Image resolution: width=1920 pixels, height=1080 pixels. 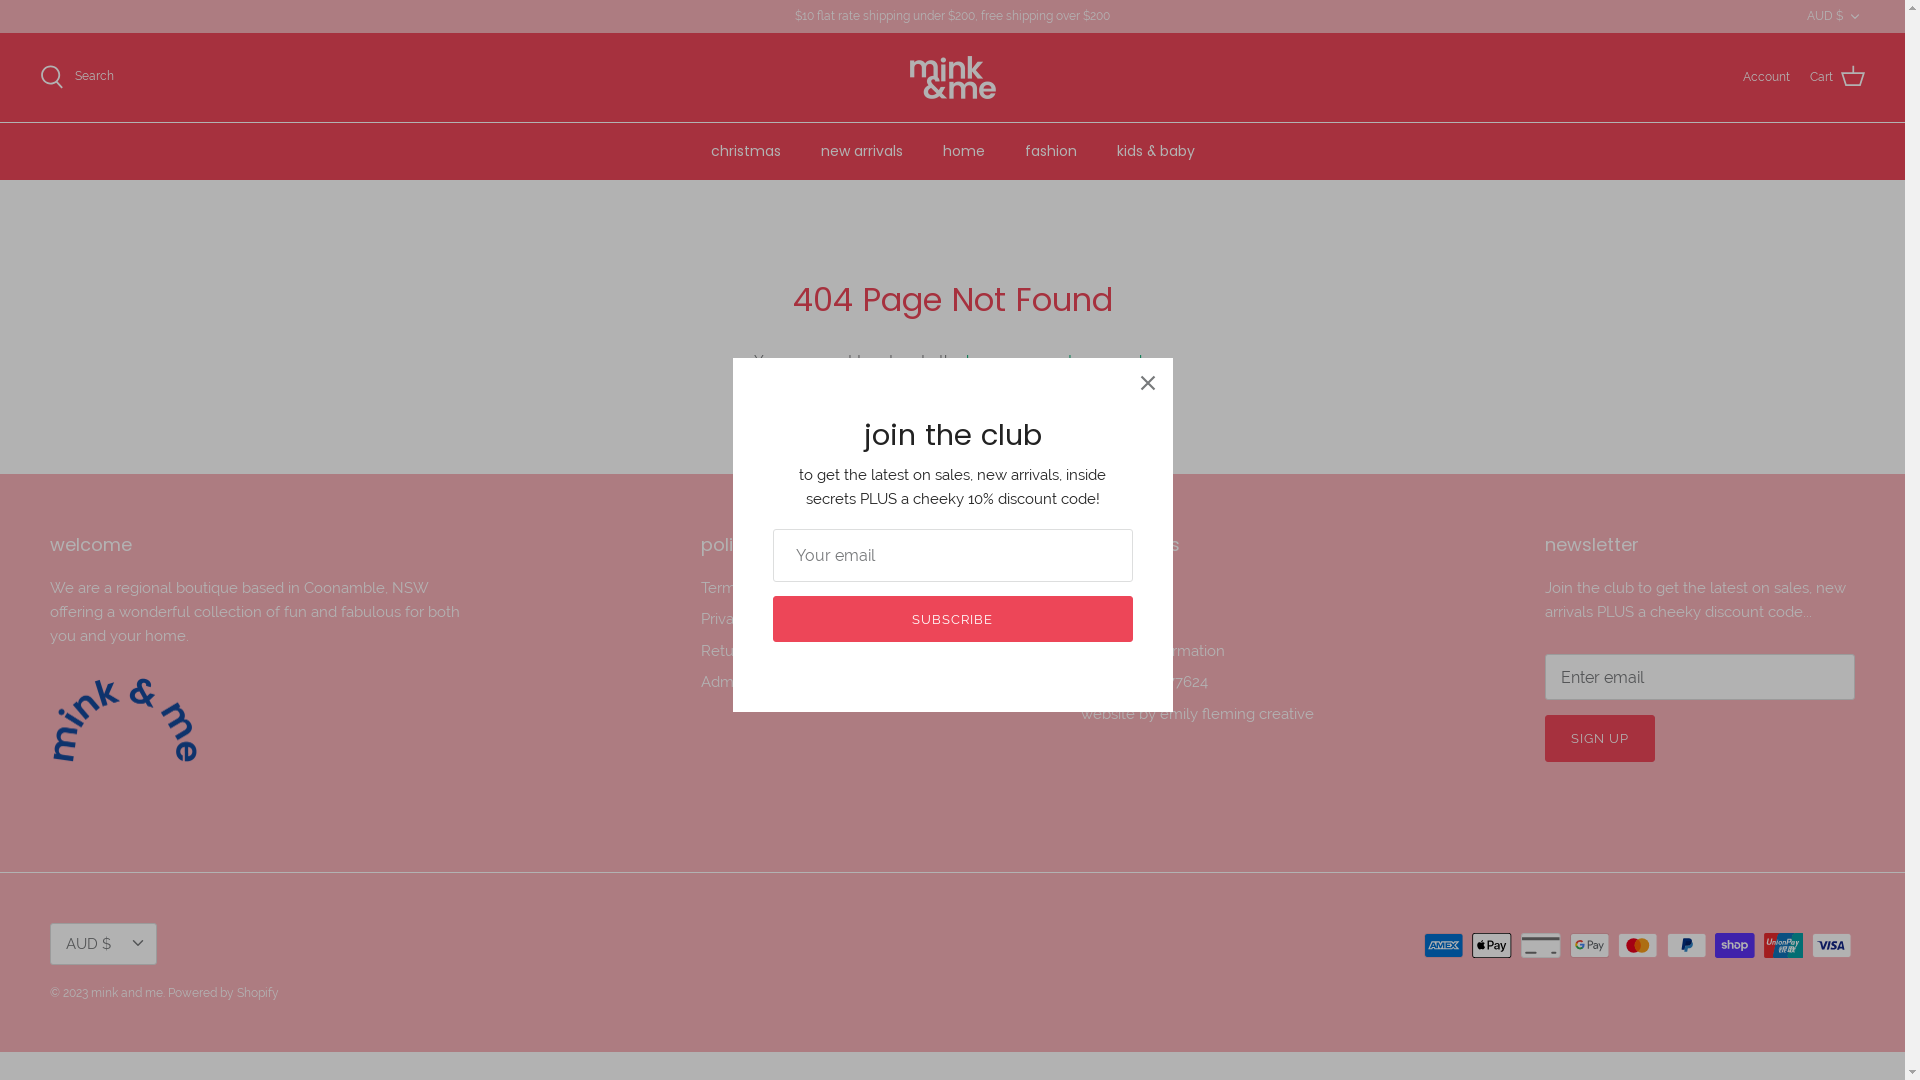 What do you see at coordinates (1050, 152) in the screenshot?
I see `fashion` at bounding box center [1050, 152].